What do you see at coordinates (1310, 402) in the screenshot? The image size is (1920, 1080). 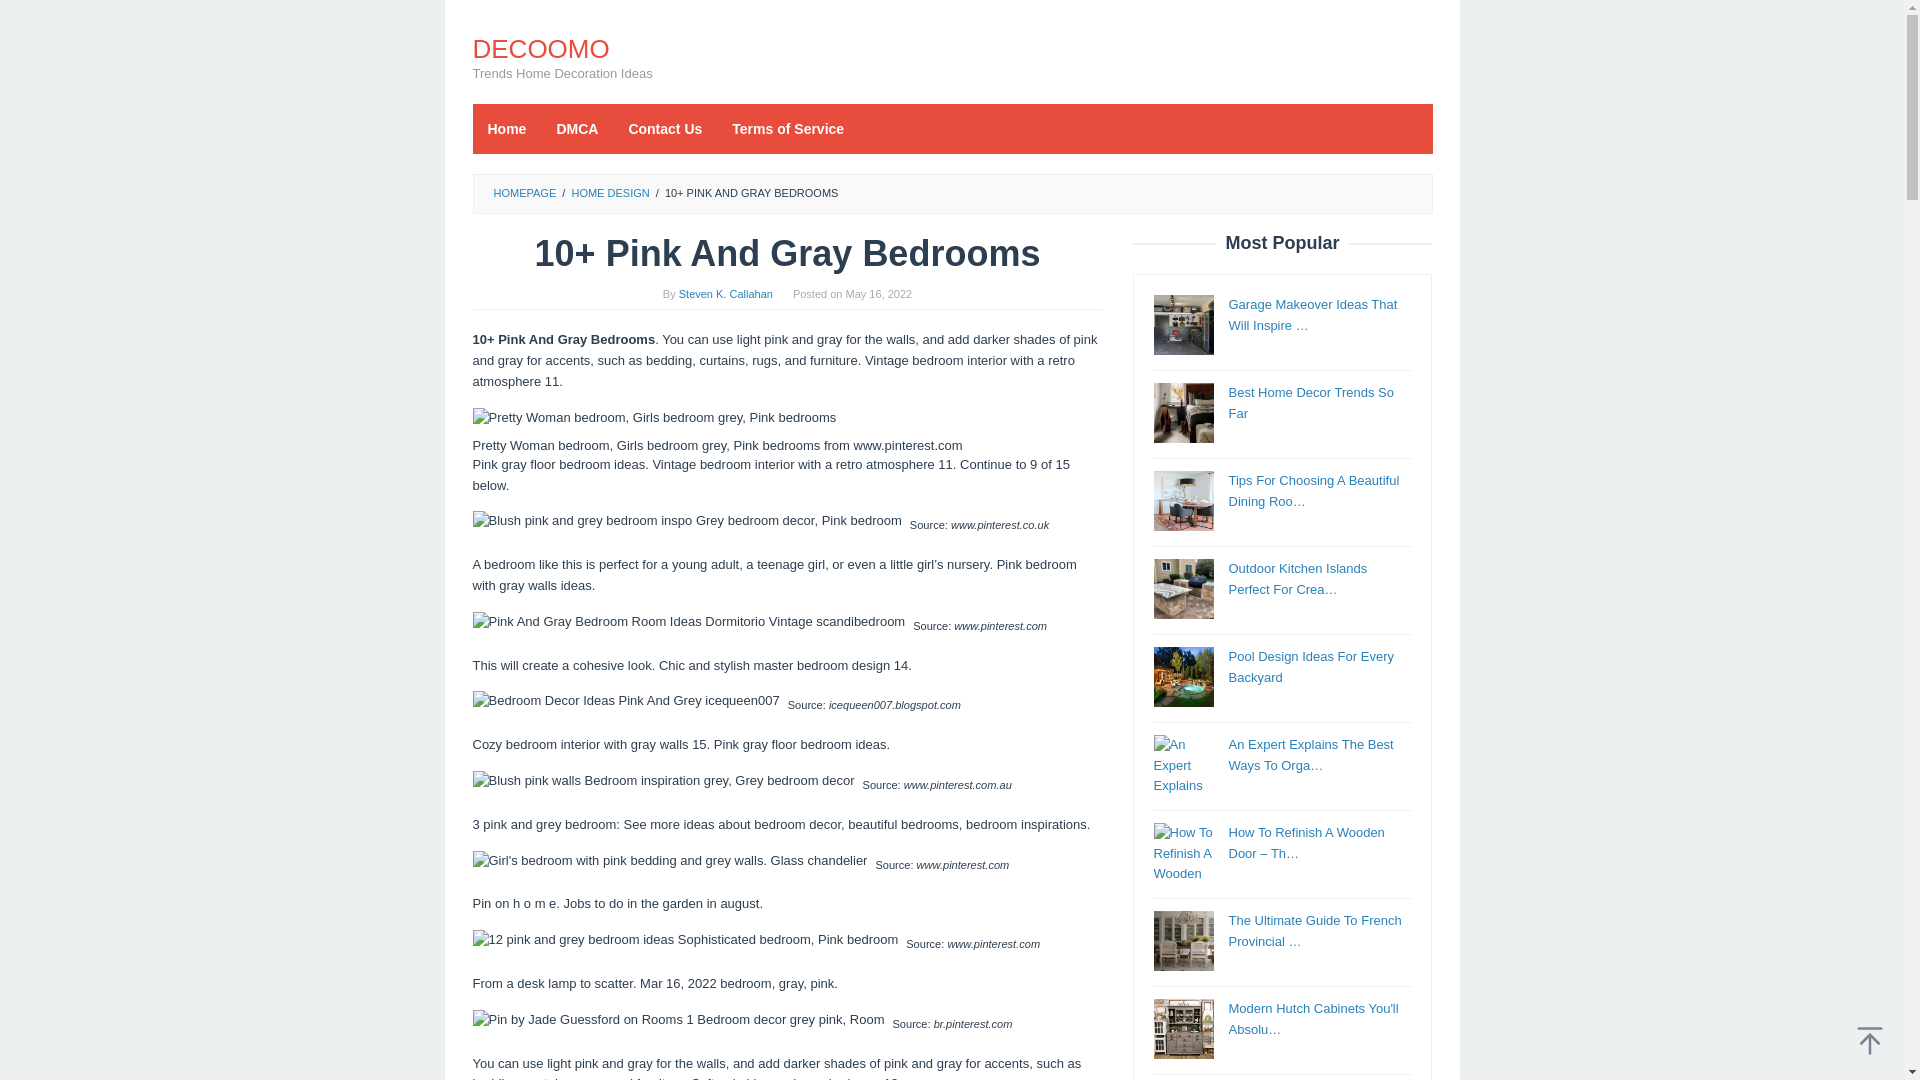 I see `Best Home Decor Trends So Far` at bounding box center [1310, 402].